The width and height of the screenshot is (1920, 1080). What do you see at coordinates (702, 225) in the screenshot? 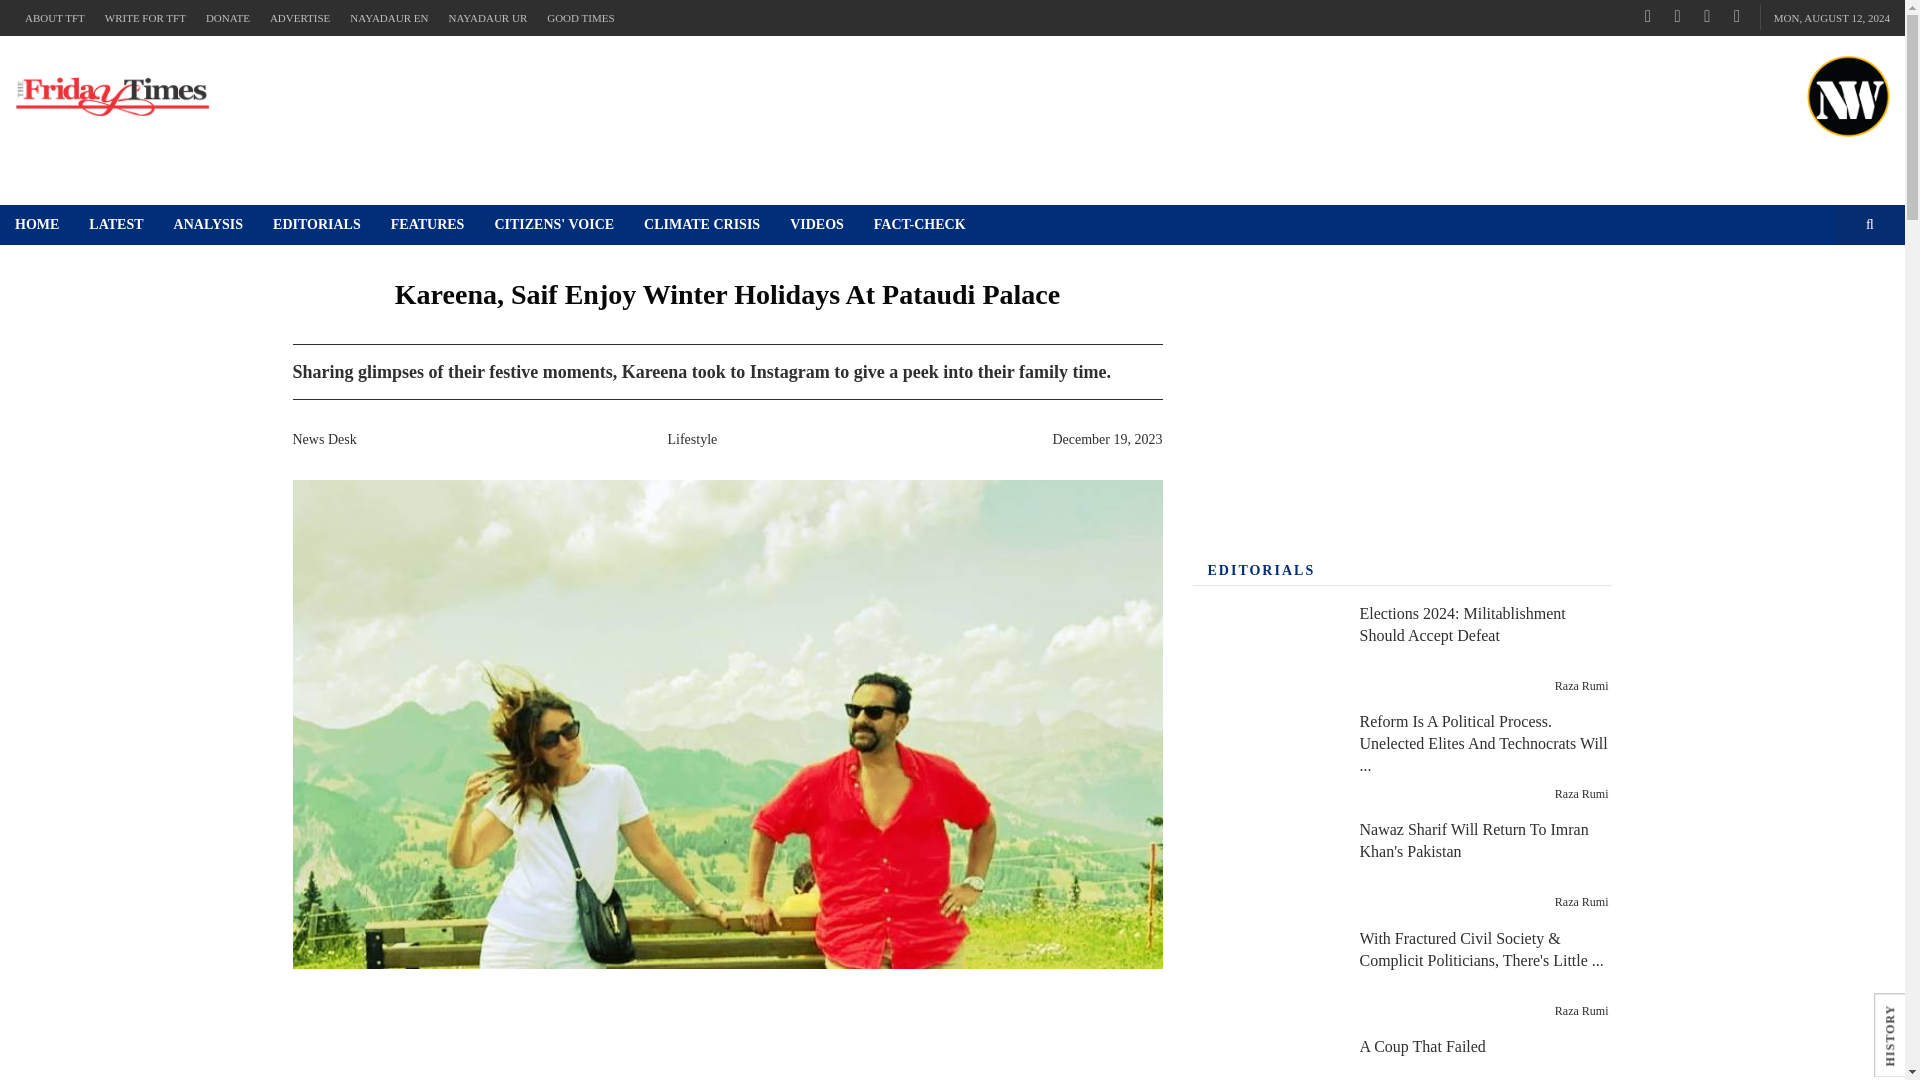
I see `CLIMATE CRISIS` at bounding box center [702, 225].